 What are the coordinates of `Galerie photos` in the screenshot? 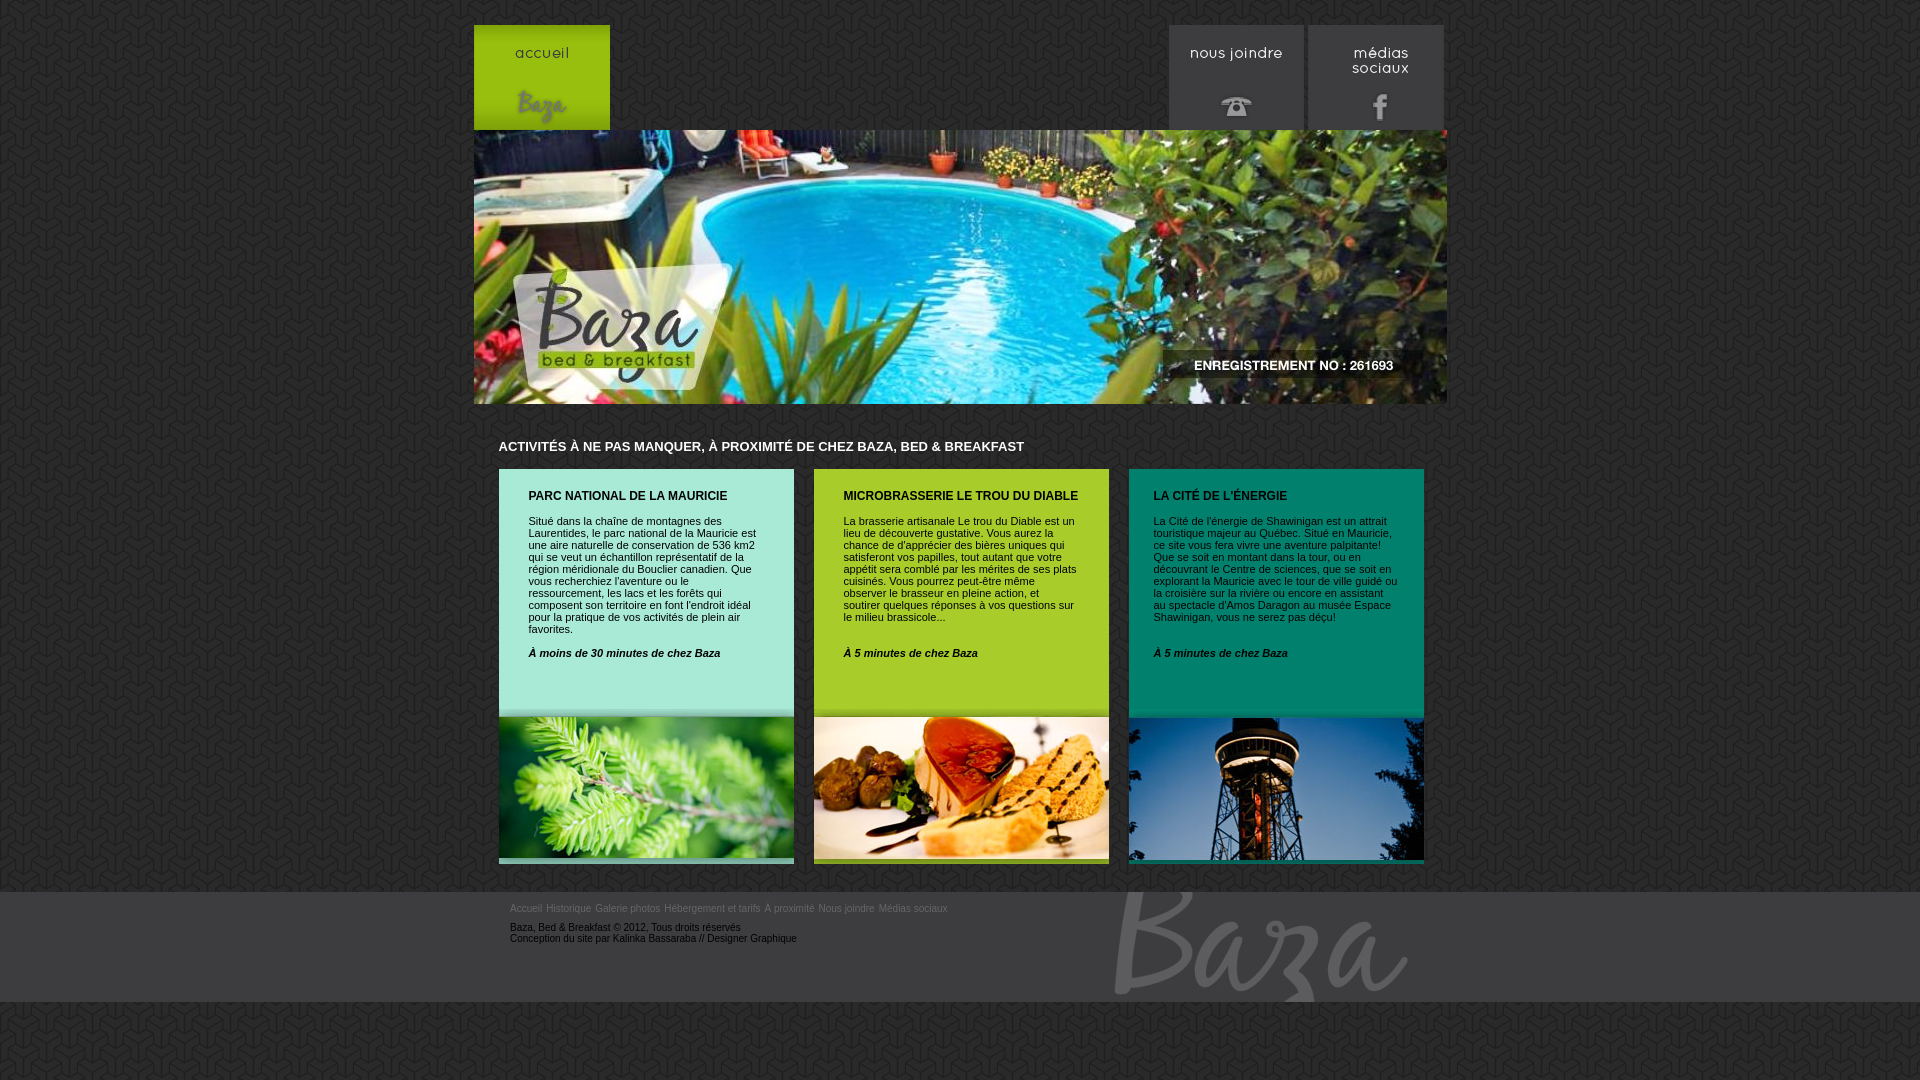 It's located at (628, 908).